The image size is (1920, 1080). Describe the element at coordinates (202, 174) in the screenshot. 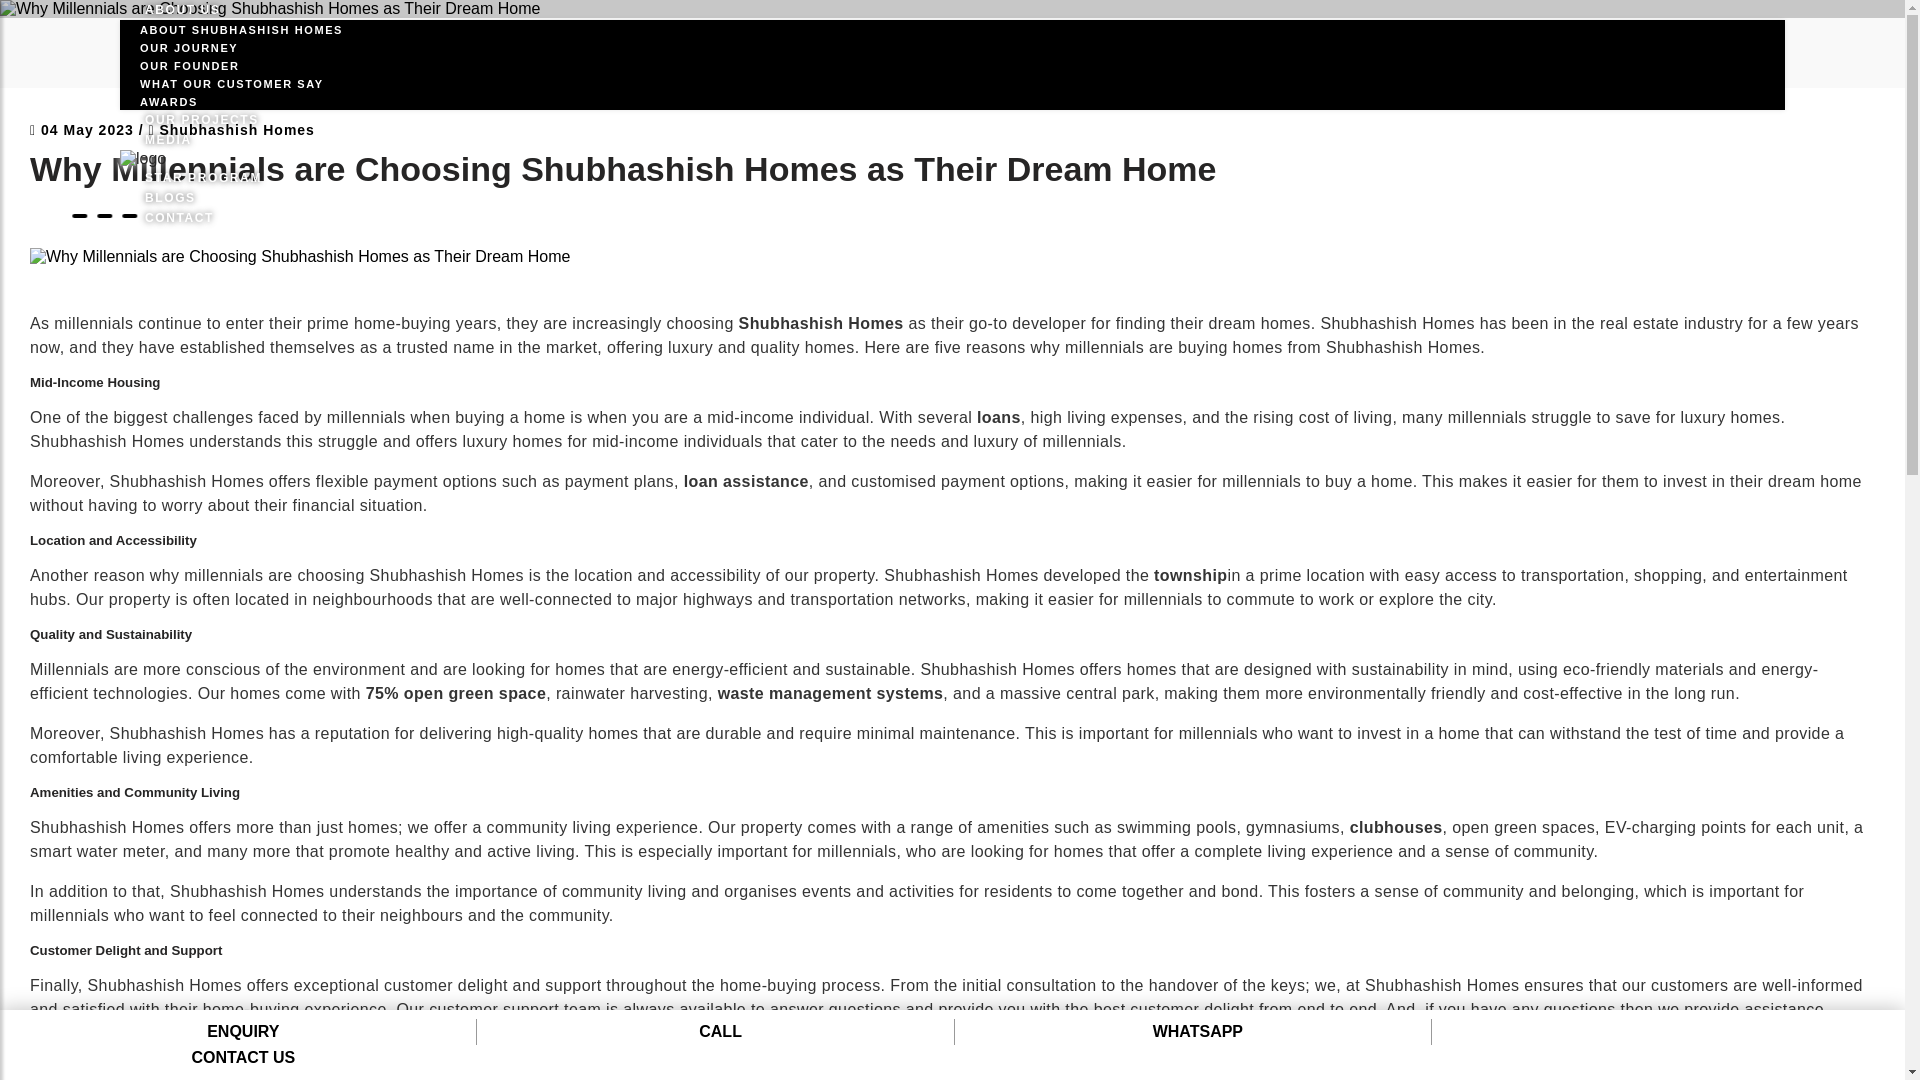

I see `STAR PROGRAM` at that location.